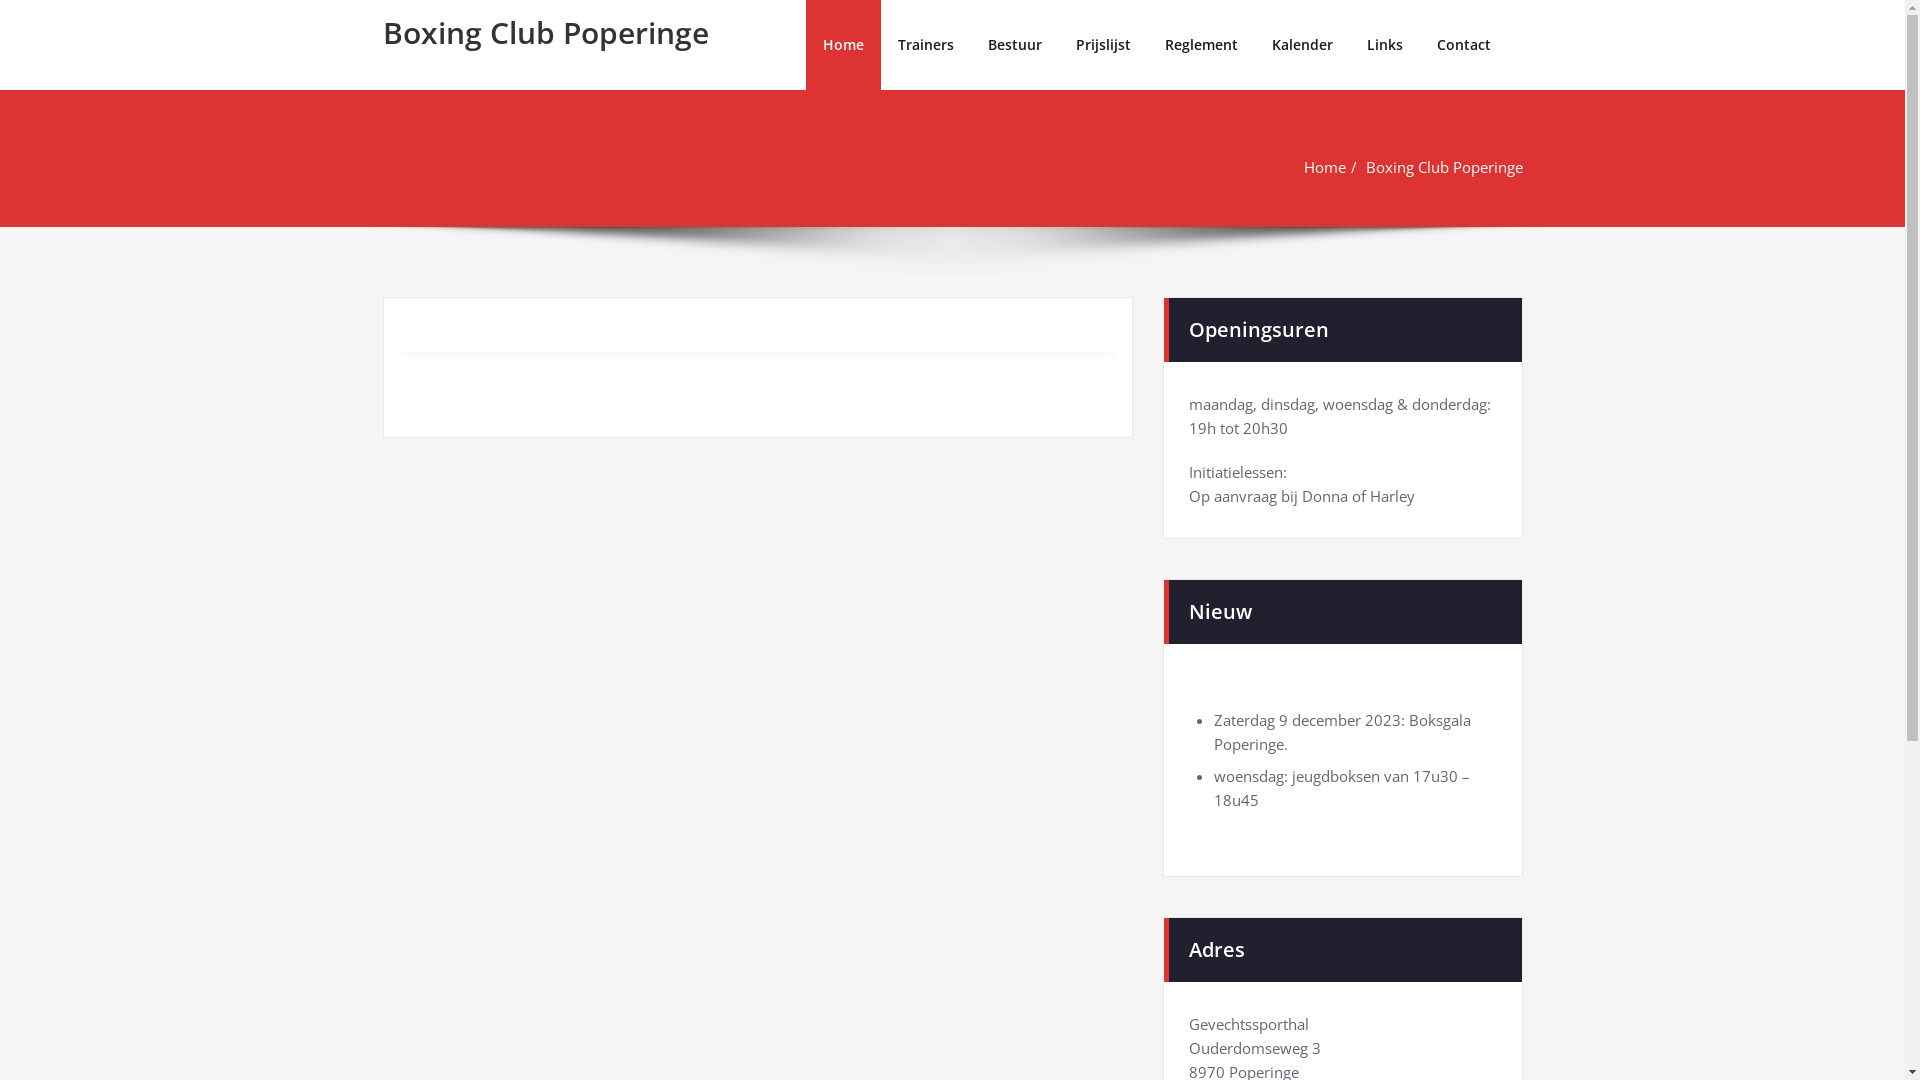 This screenshot has width=1920, height=1080. Describe the element at coordinates (1464, 45) in the screenshot. I see `Contact` at that location.